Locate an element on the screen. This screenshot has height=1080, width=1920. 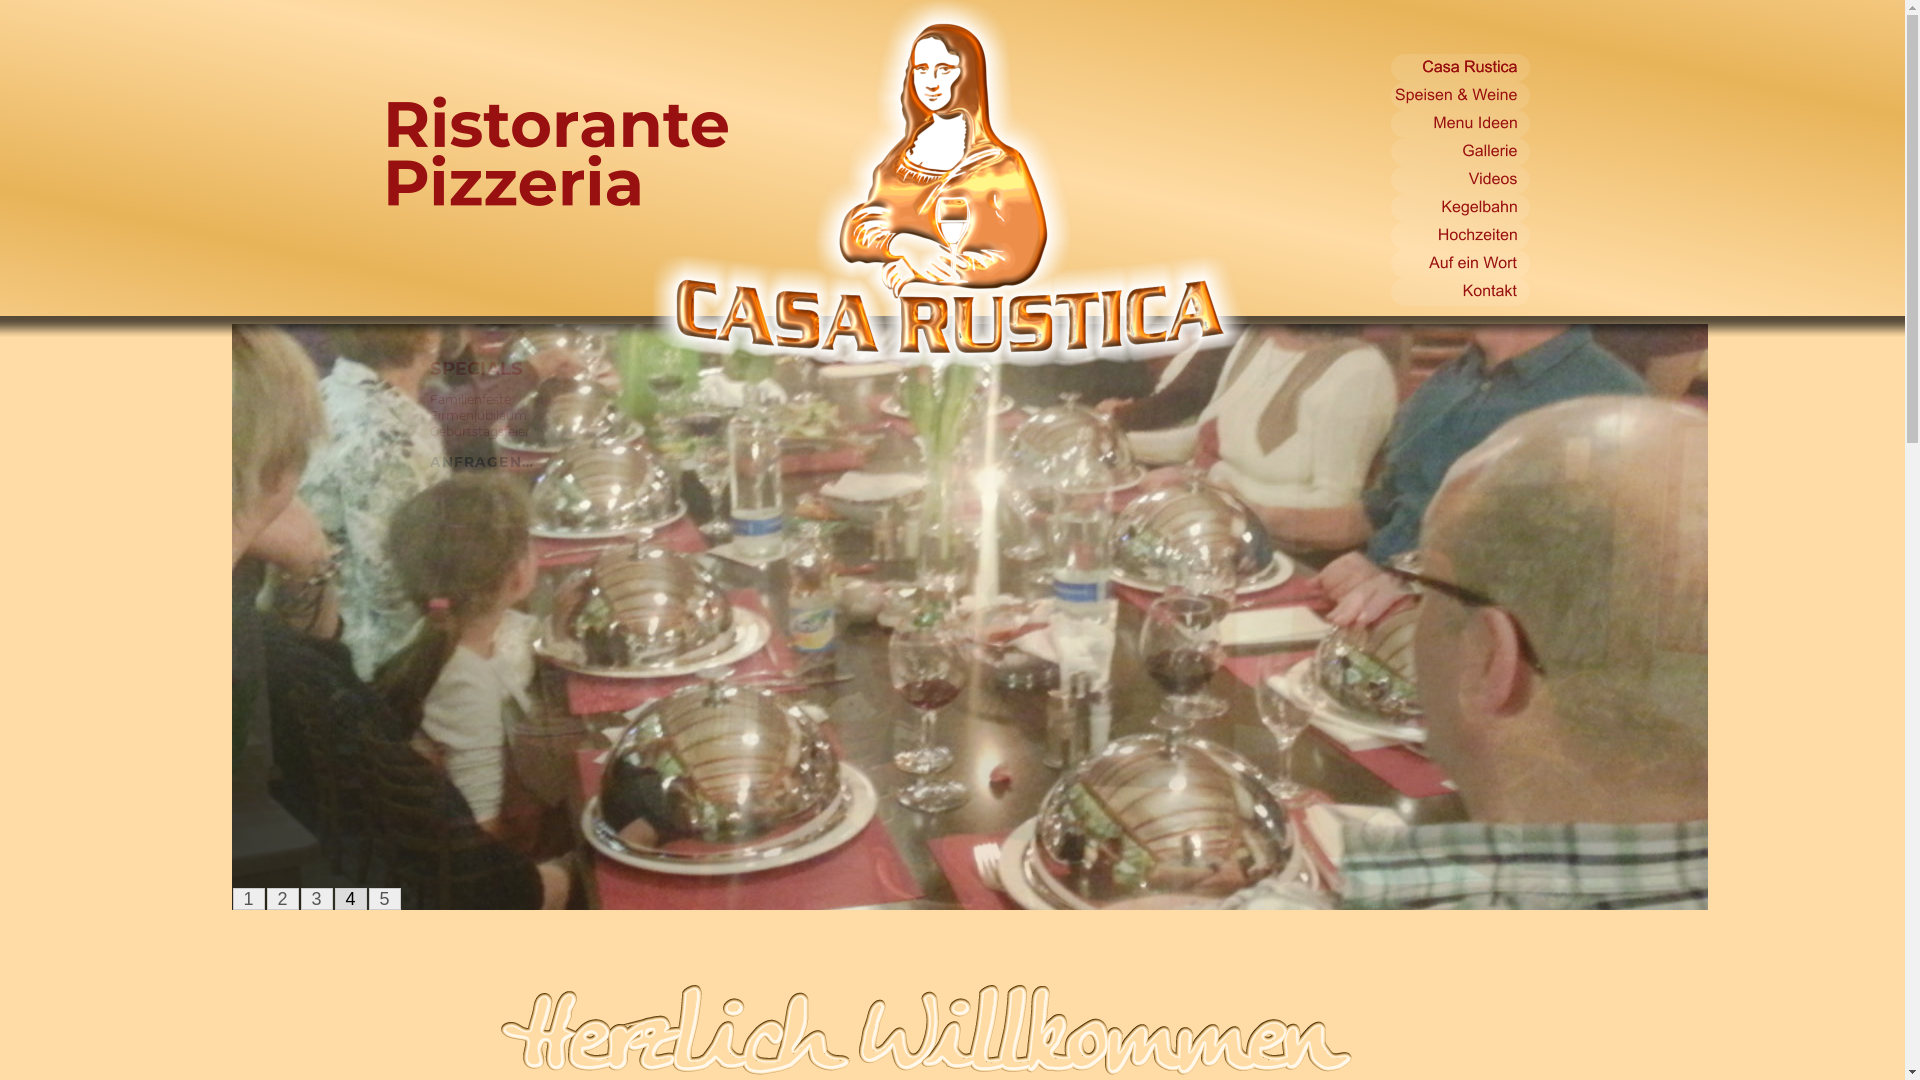
3 is located at coordinates (317, 899).